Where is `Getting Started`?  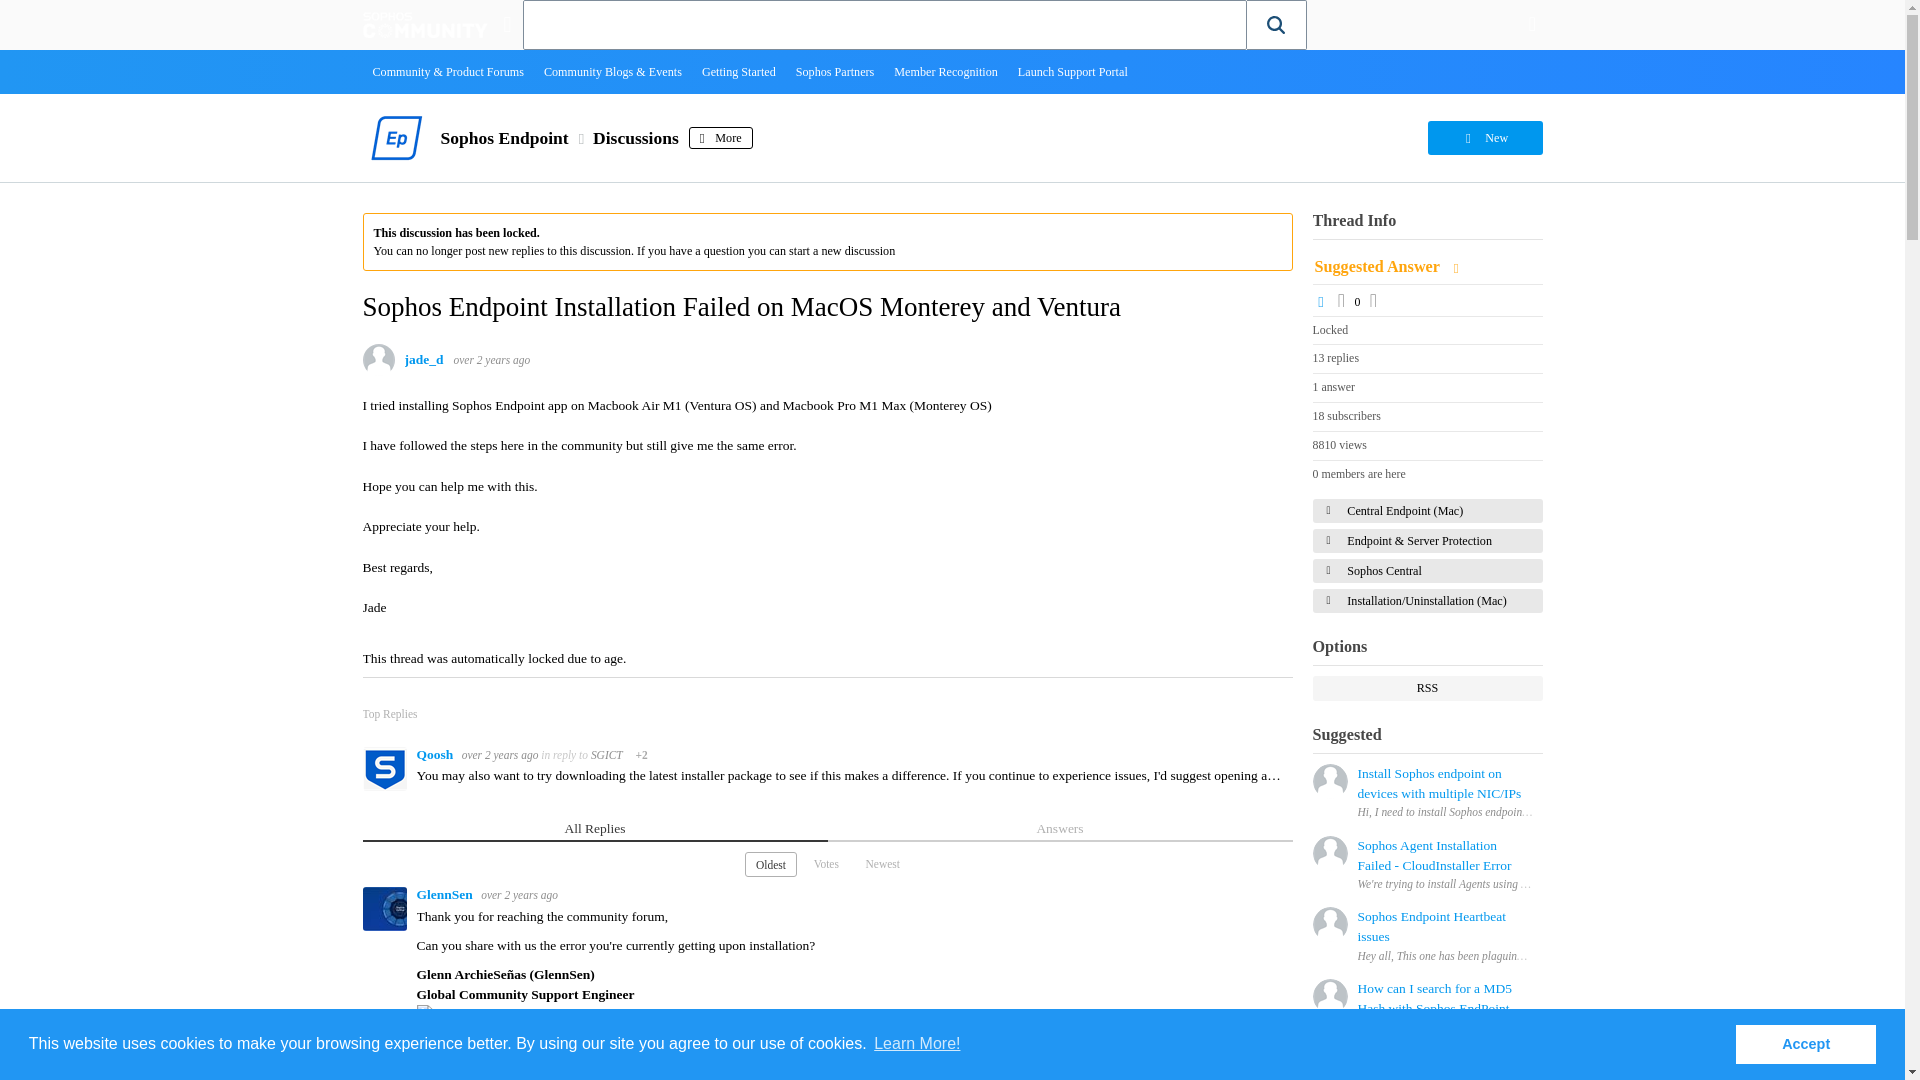
Getting Started is located at coordinates (738, 71).